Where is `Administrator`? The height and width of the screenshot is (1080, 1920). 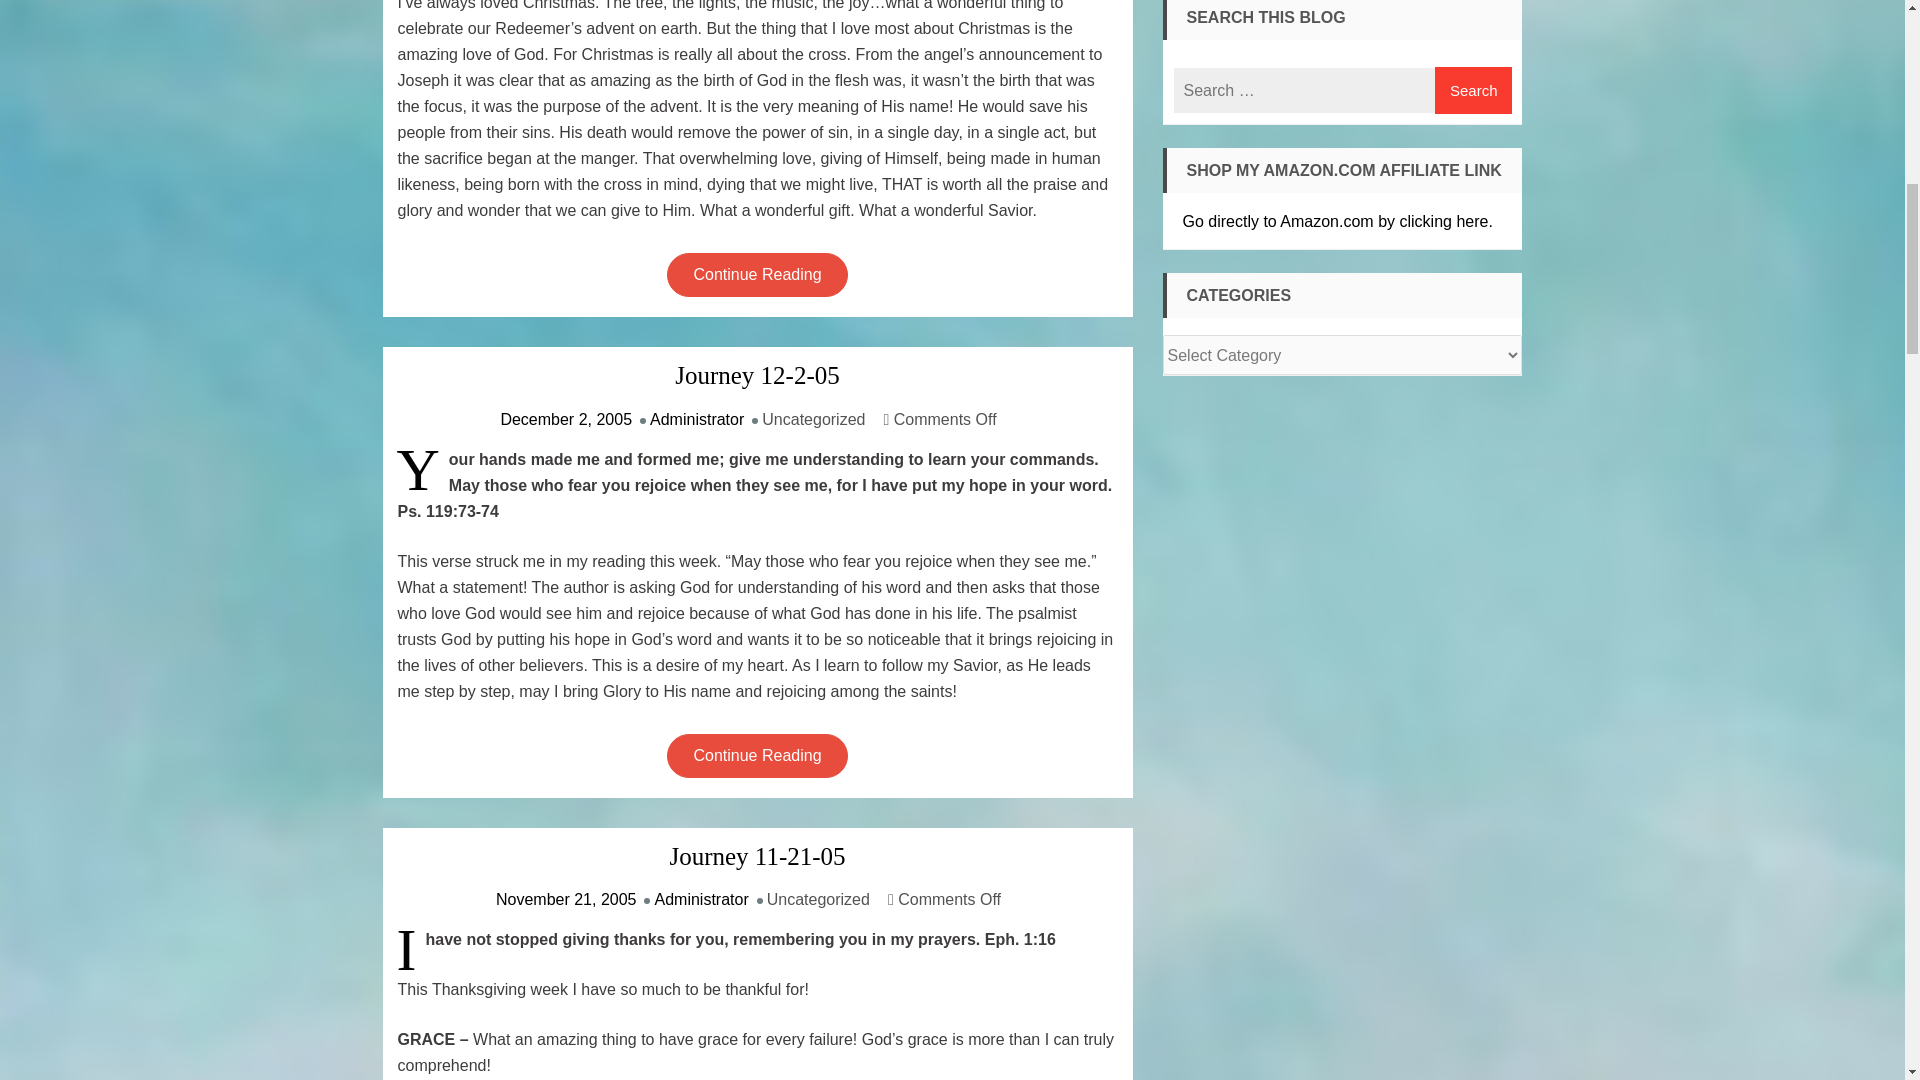
Administrator is located at coordinates (697, 418).